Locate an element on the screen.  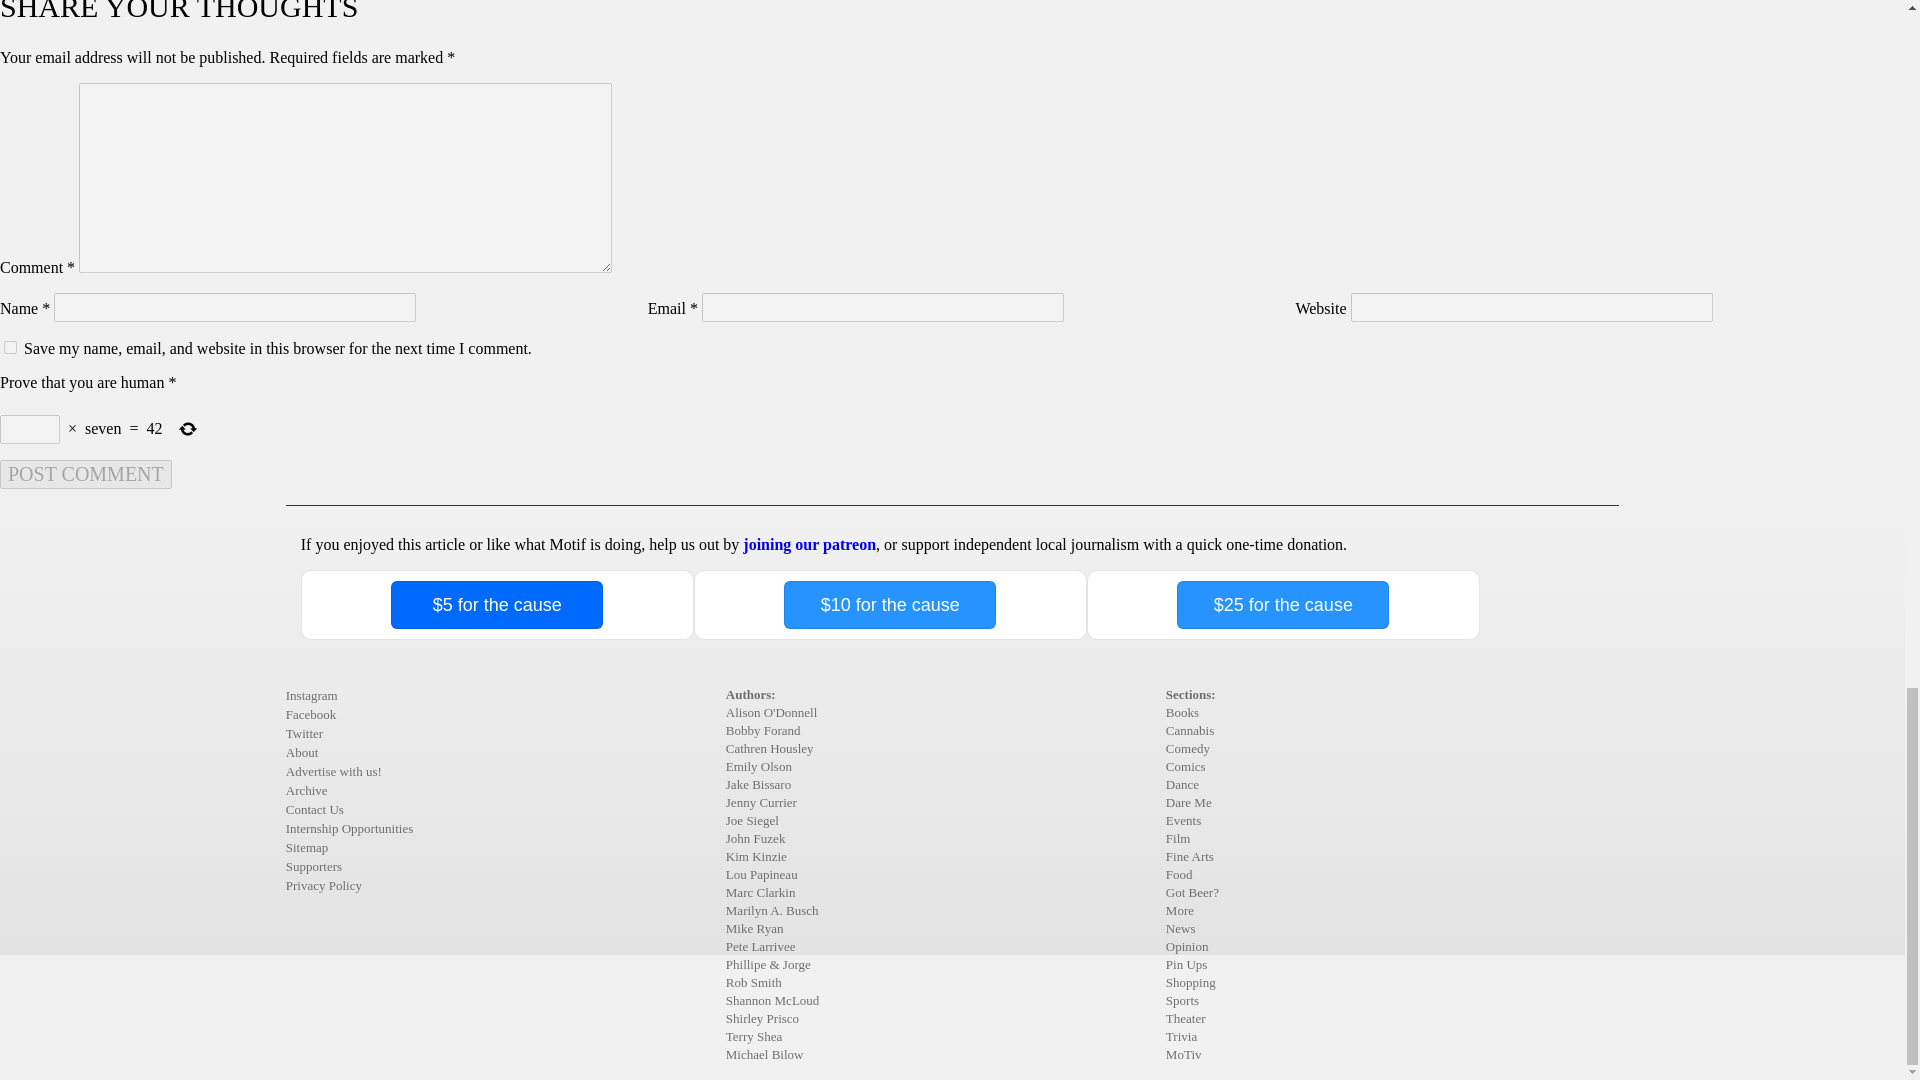
Posts by Jake Bissaro is located at coordinates (758, 784).